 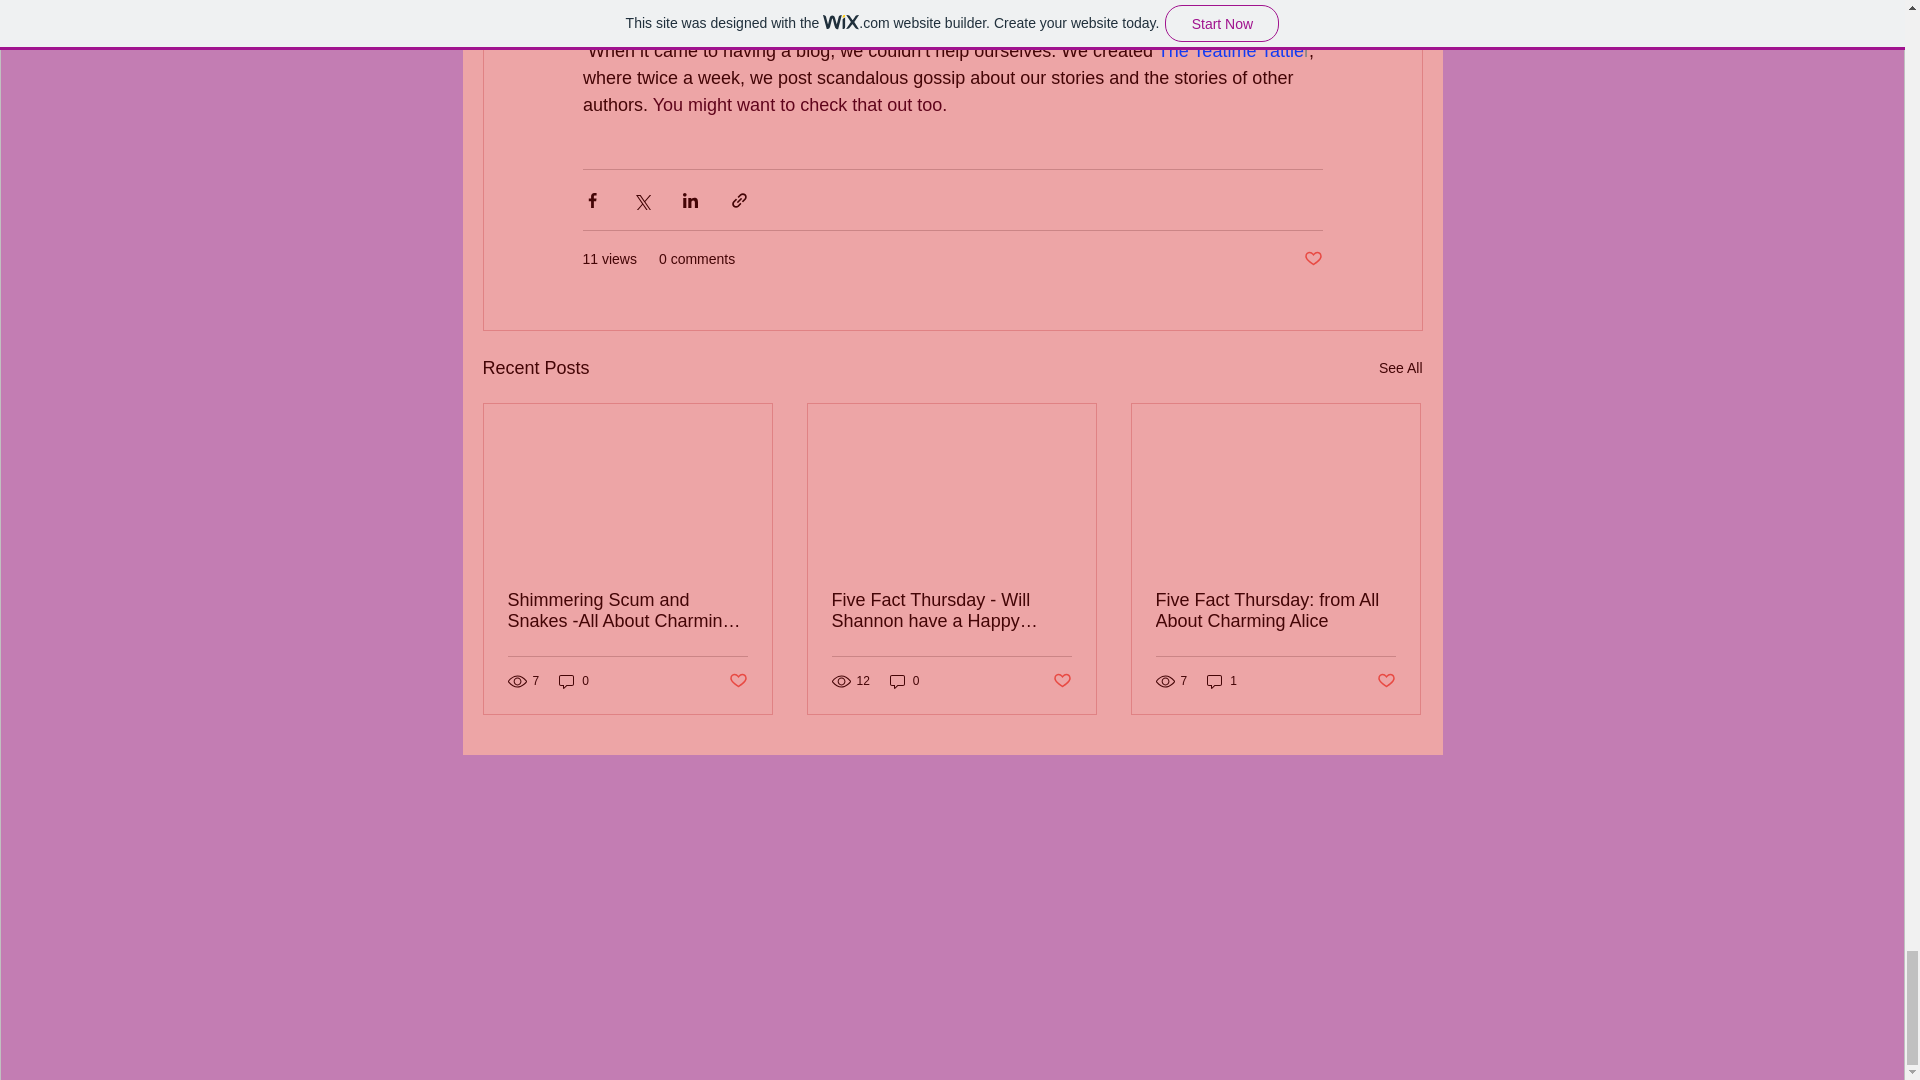 I want to click on The Teatime Tattle, so click(x=1230, y=50).